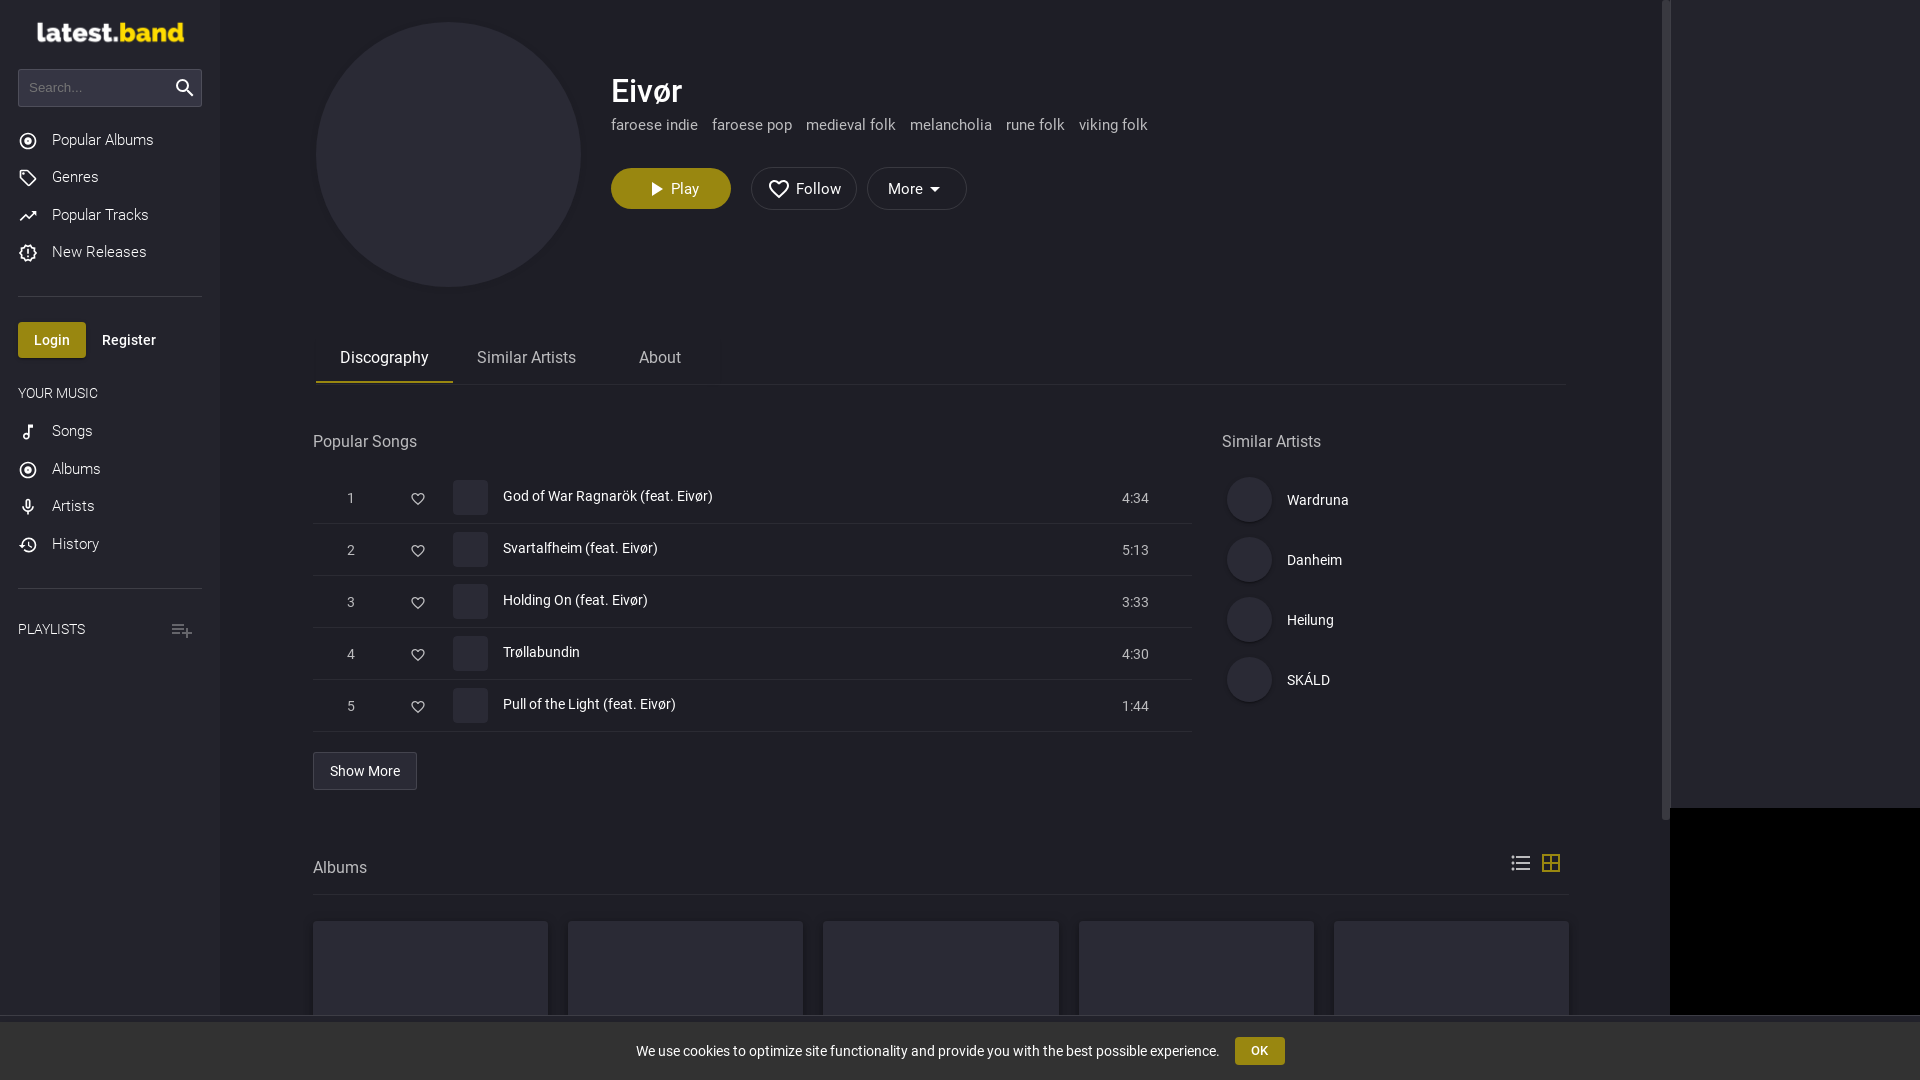 The height and width of the screenshot is (1080, 1920). What do you see at coordinates (384, 359) in the screenshot?
I see `Discography` at bounding box center [384, 359].